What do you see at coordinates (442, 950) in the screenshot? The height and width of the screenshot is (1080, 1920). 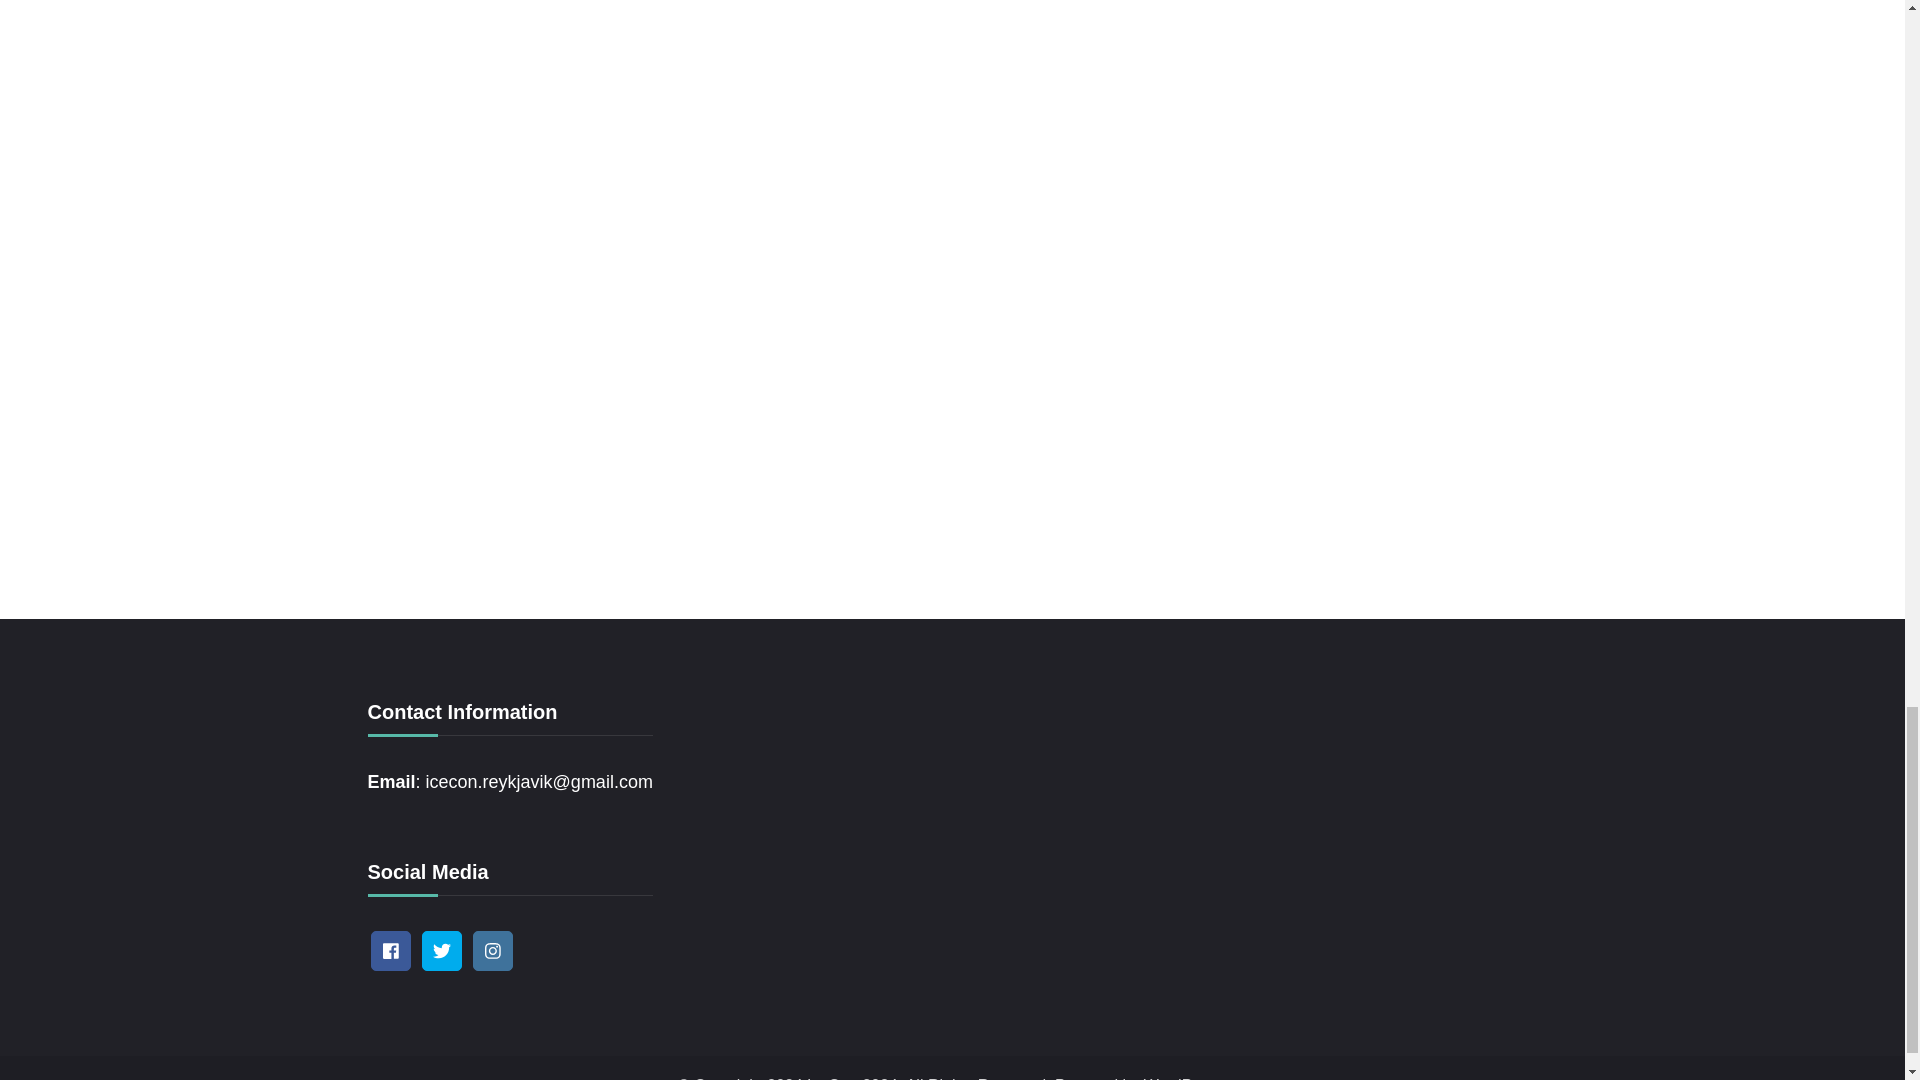 I see `twitter` at bounding box center [442, 950].